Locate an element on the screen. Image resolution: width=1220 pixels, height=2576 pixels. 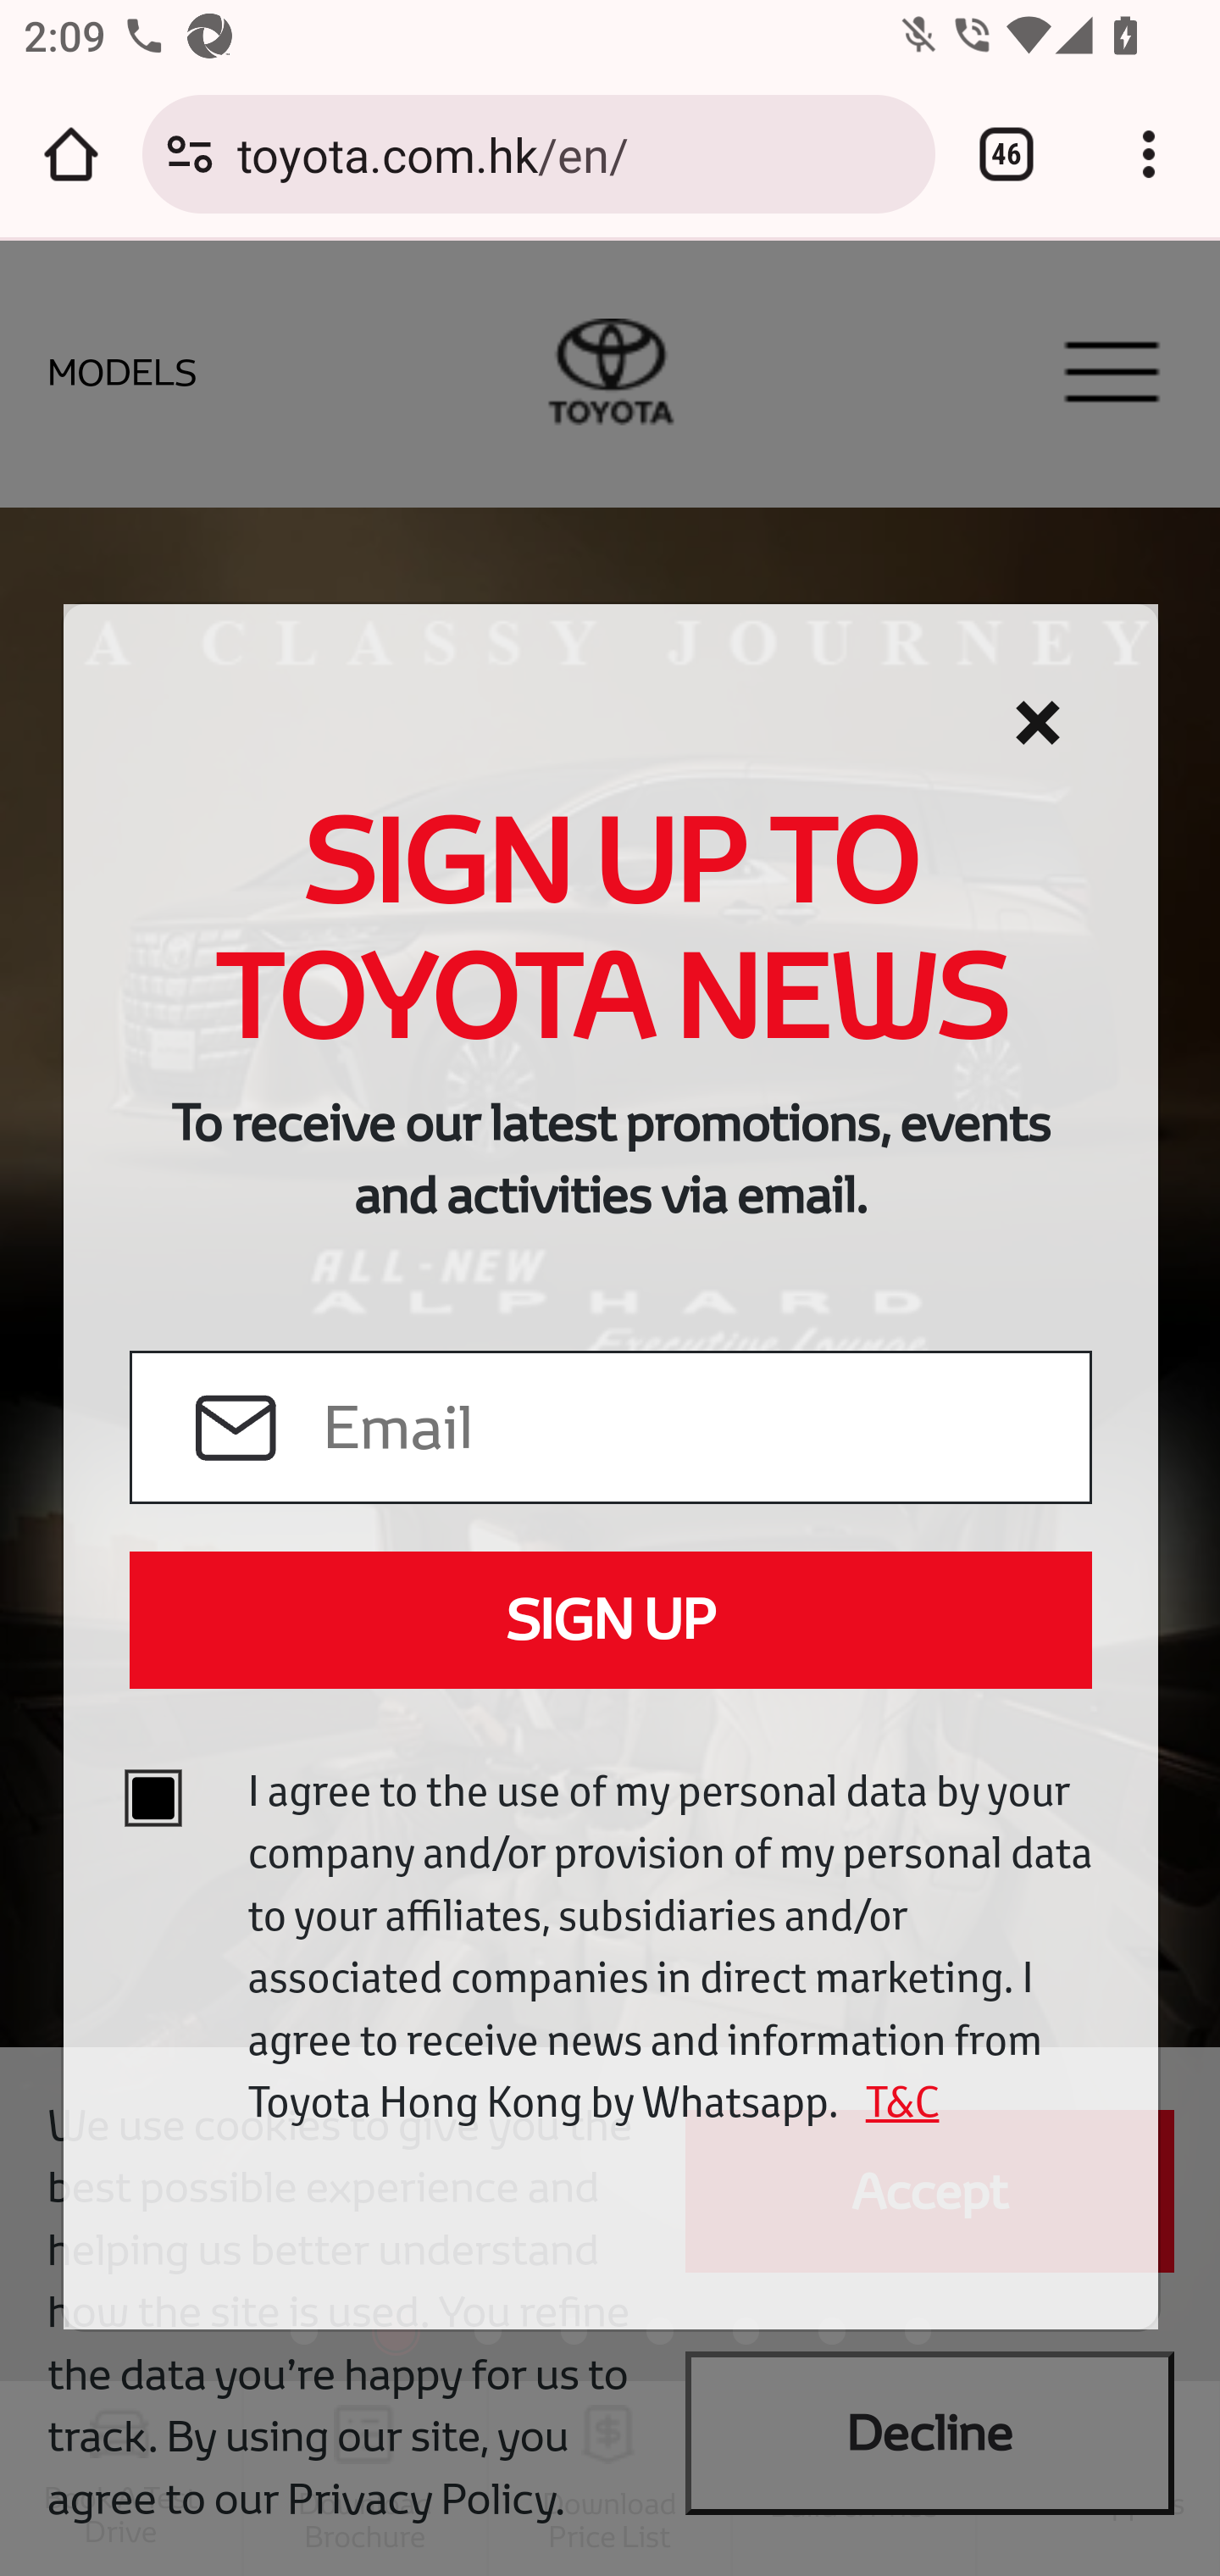
Open the home page is located at coordinates (71, 154).